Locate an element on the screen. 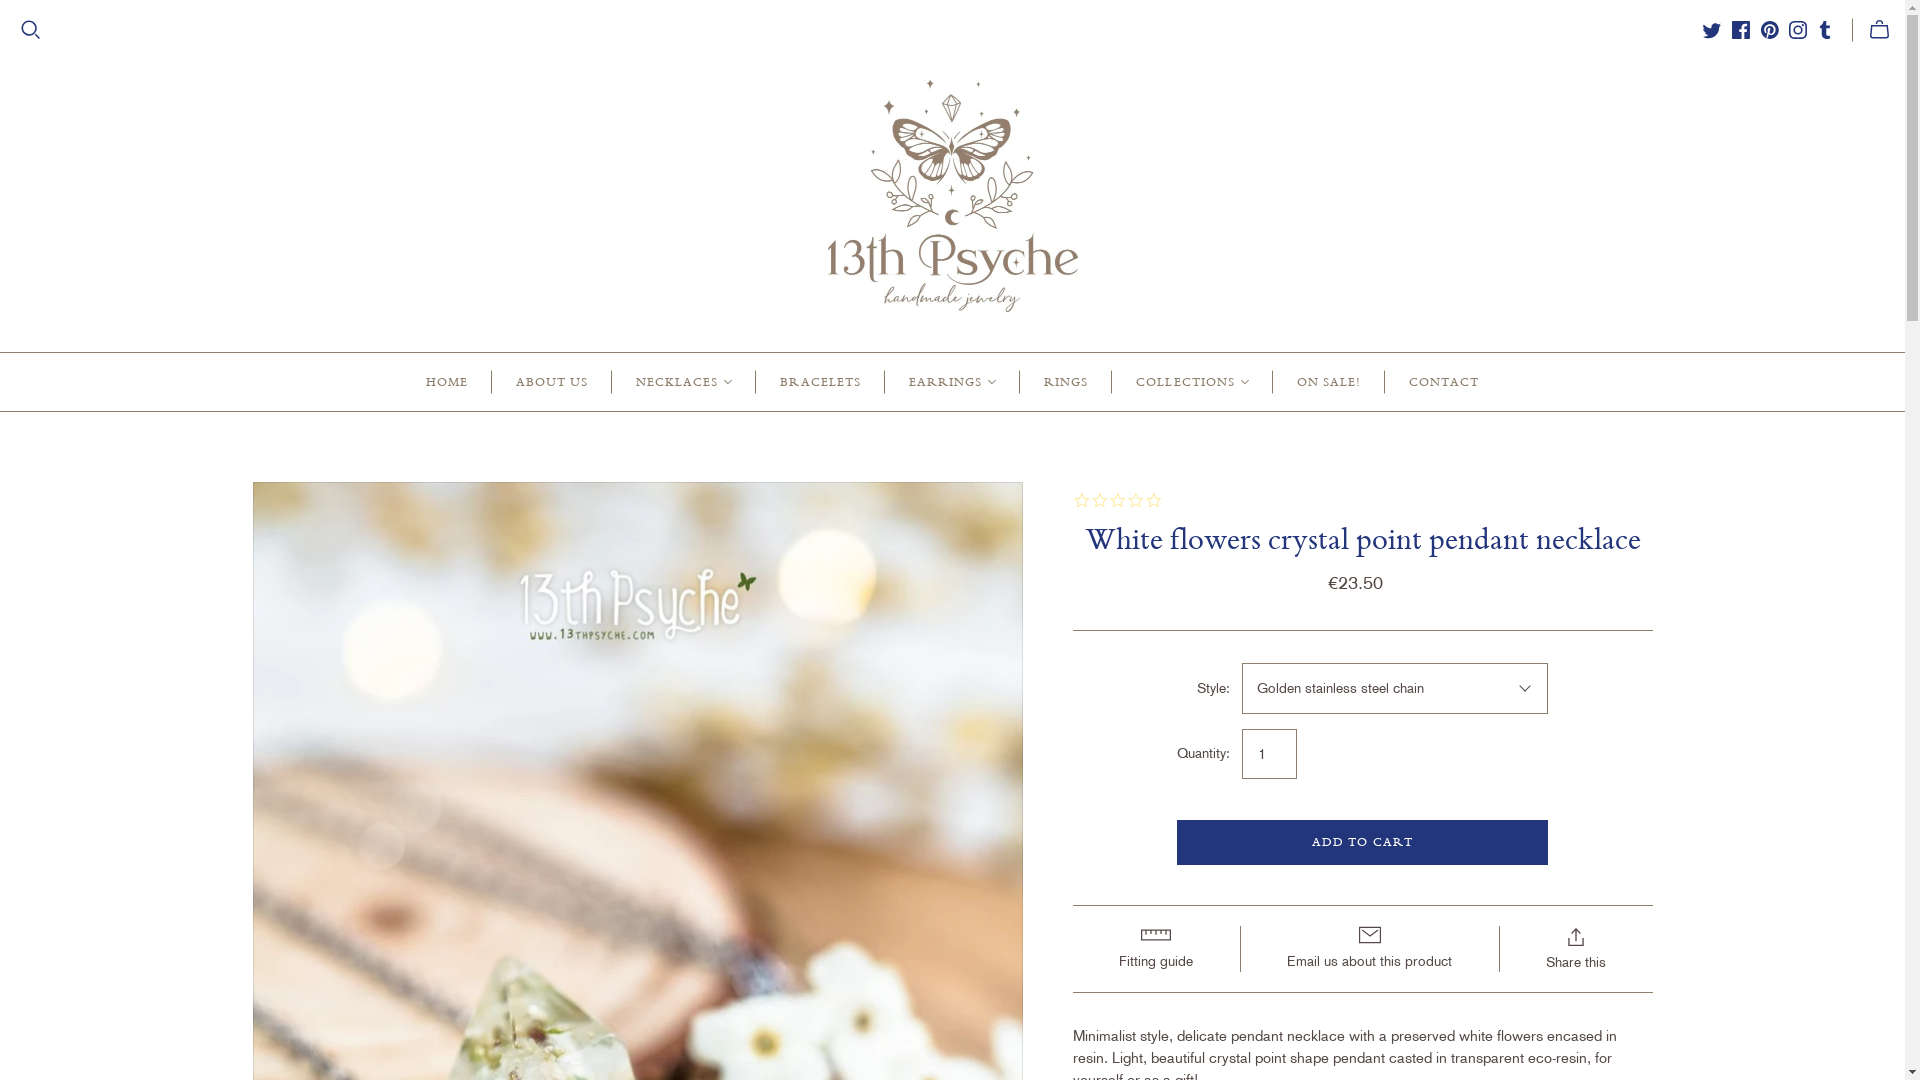 This screenshot has height=1080, width=1920. EARRINGS is located at coordinates (952, 381).